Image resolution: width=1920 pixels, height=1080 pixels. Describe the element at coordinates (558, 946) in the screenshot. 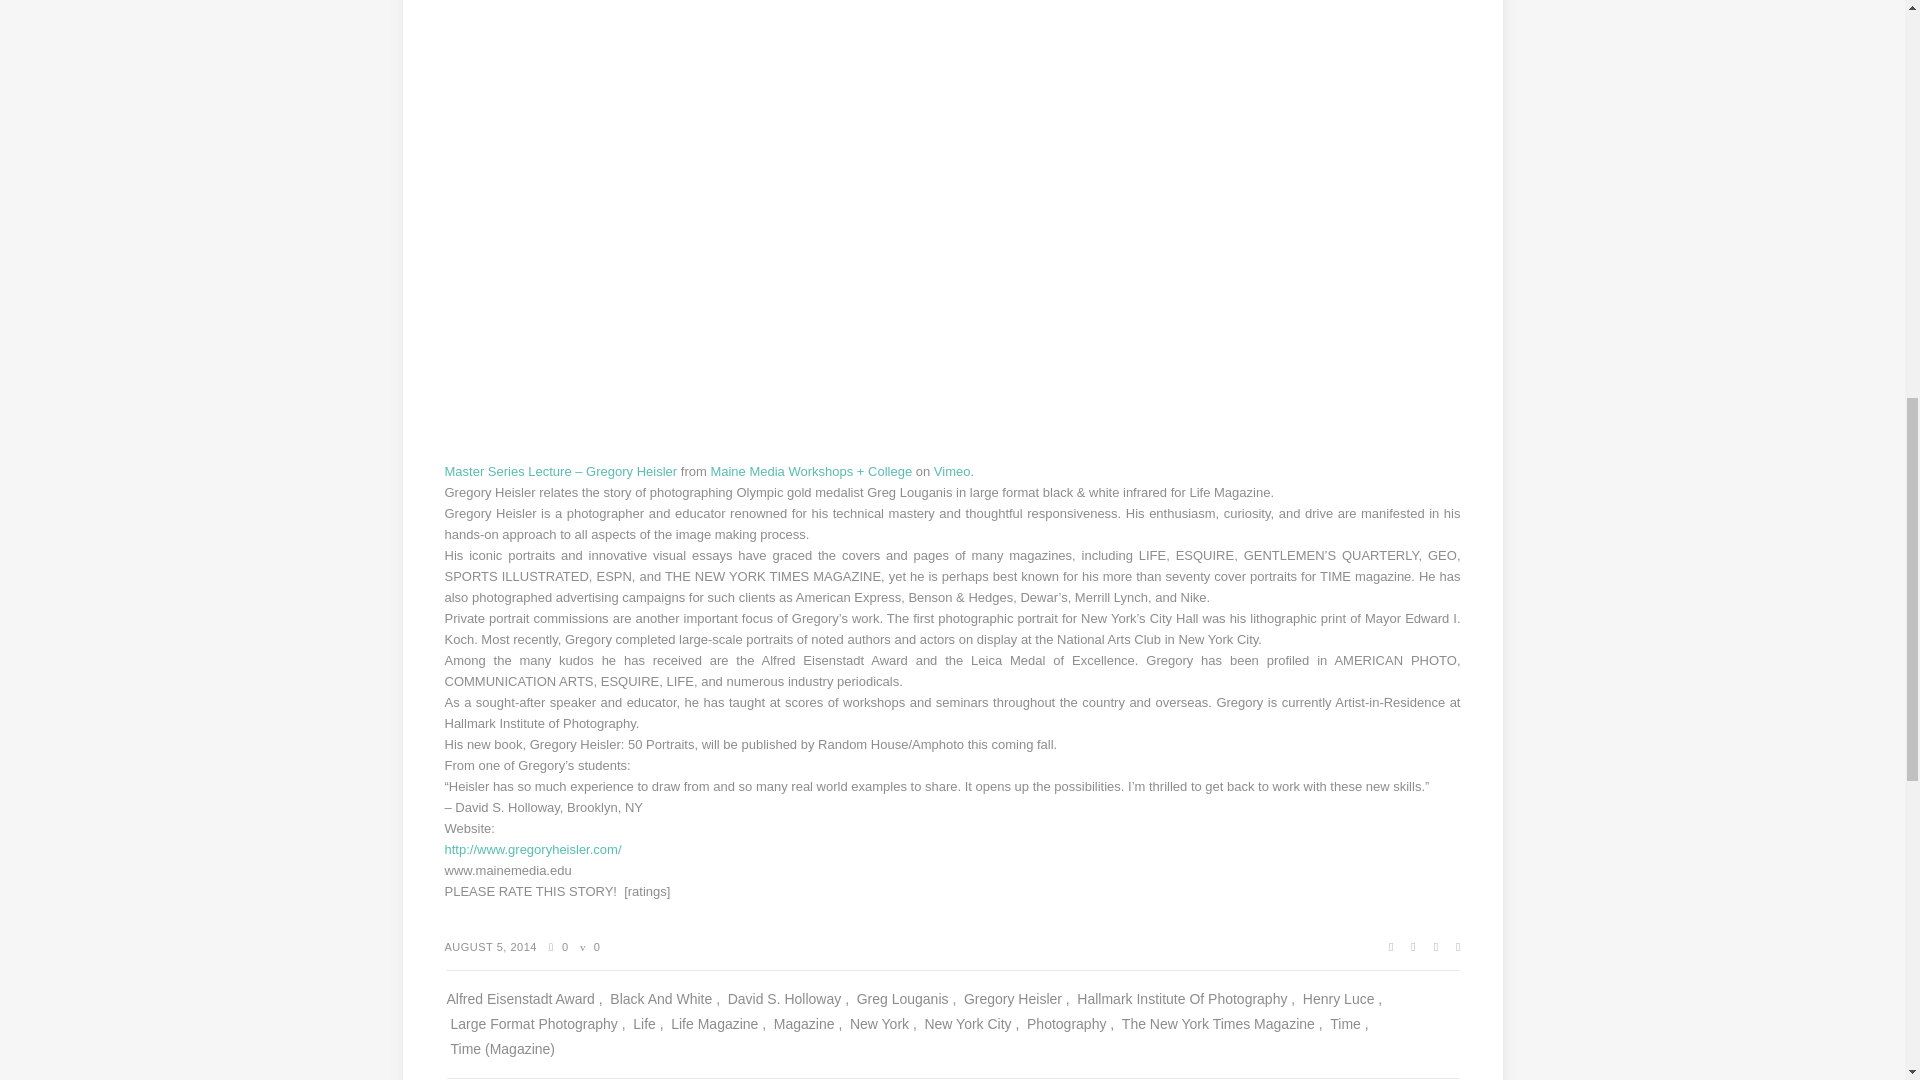

I see `0` at that location.